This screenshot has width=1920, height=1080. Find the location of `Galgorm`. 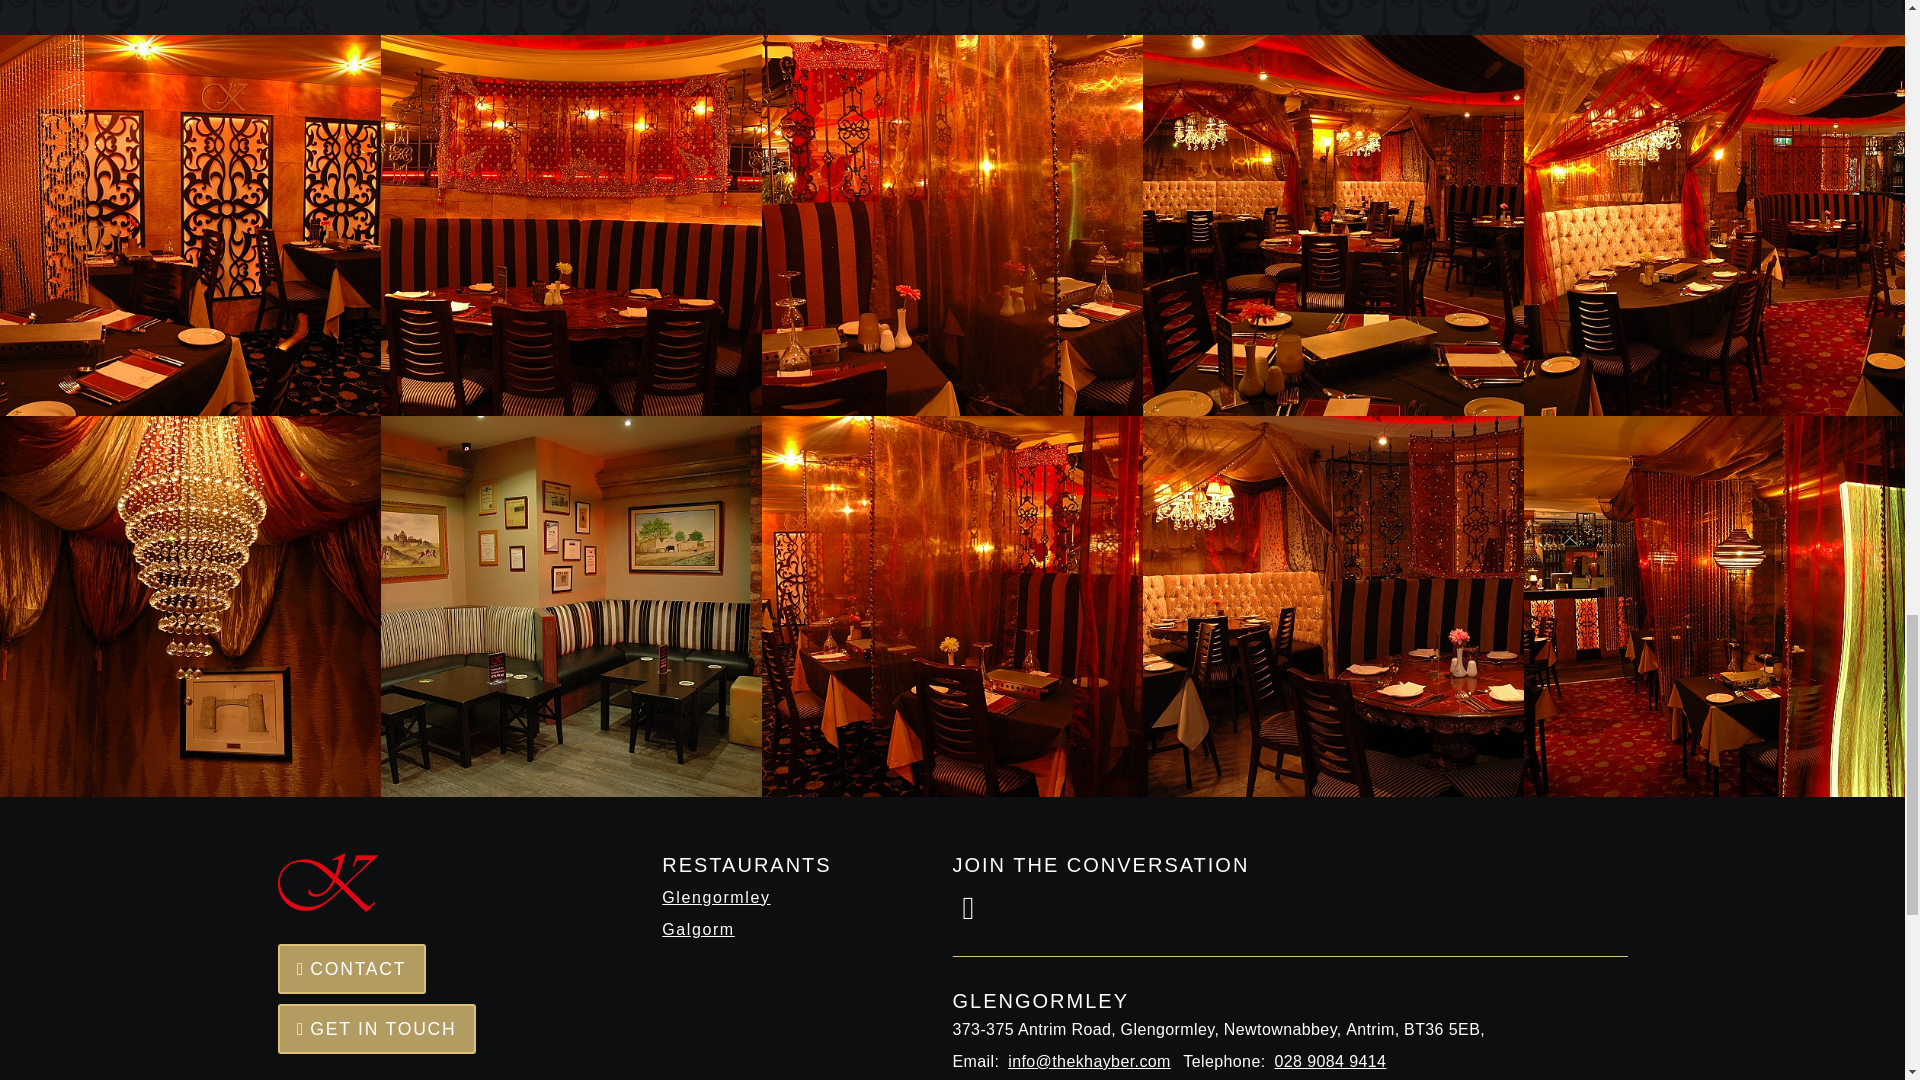

Galgorm is located at coordinates (783, 930).